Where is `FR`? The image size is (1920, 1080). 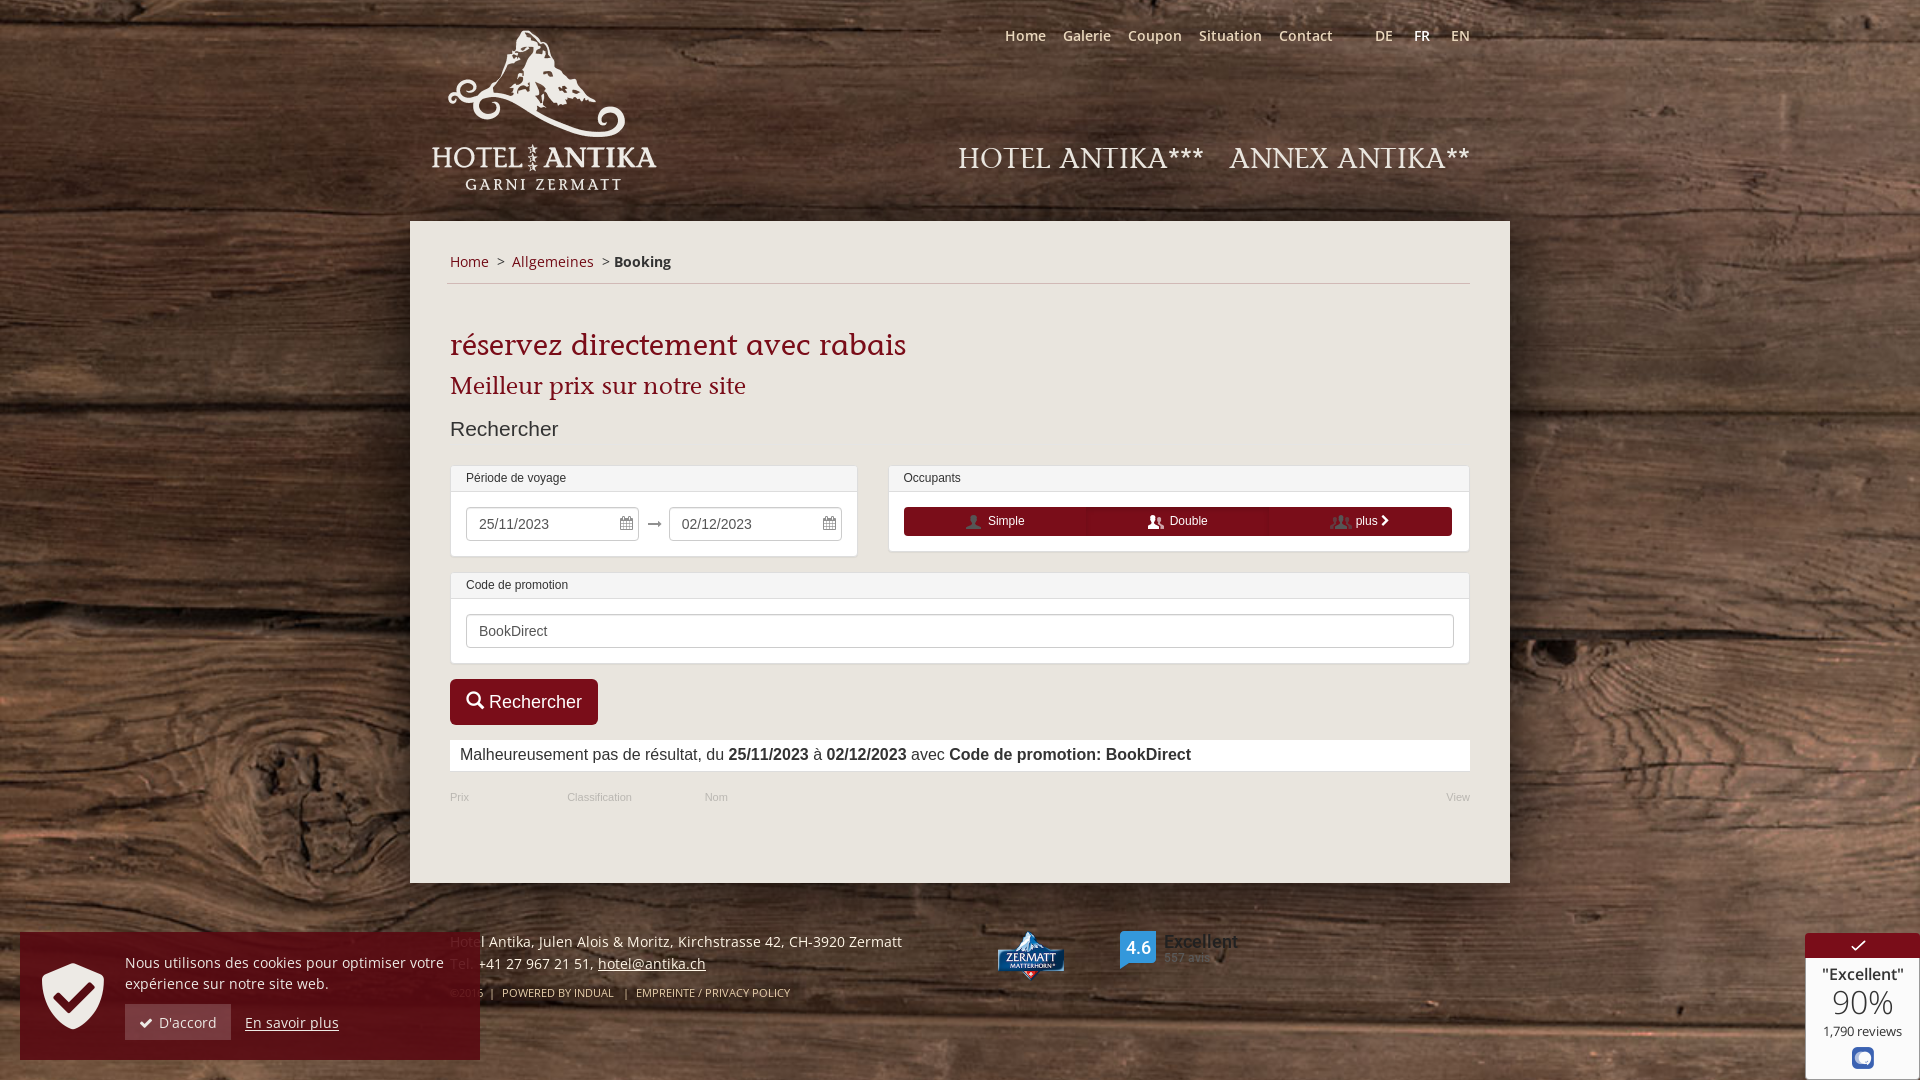
FR is located at coordinates (1414, 36).